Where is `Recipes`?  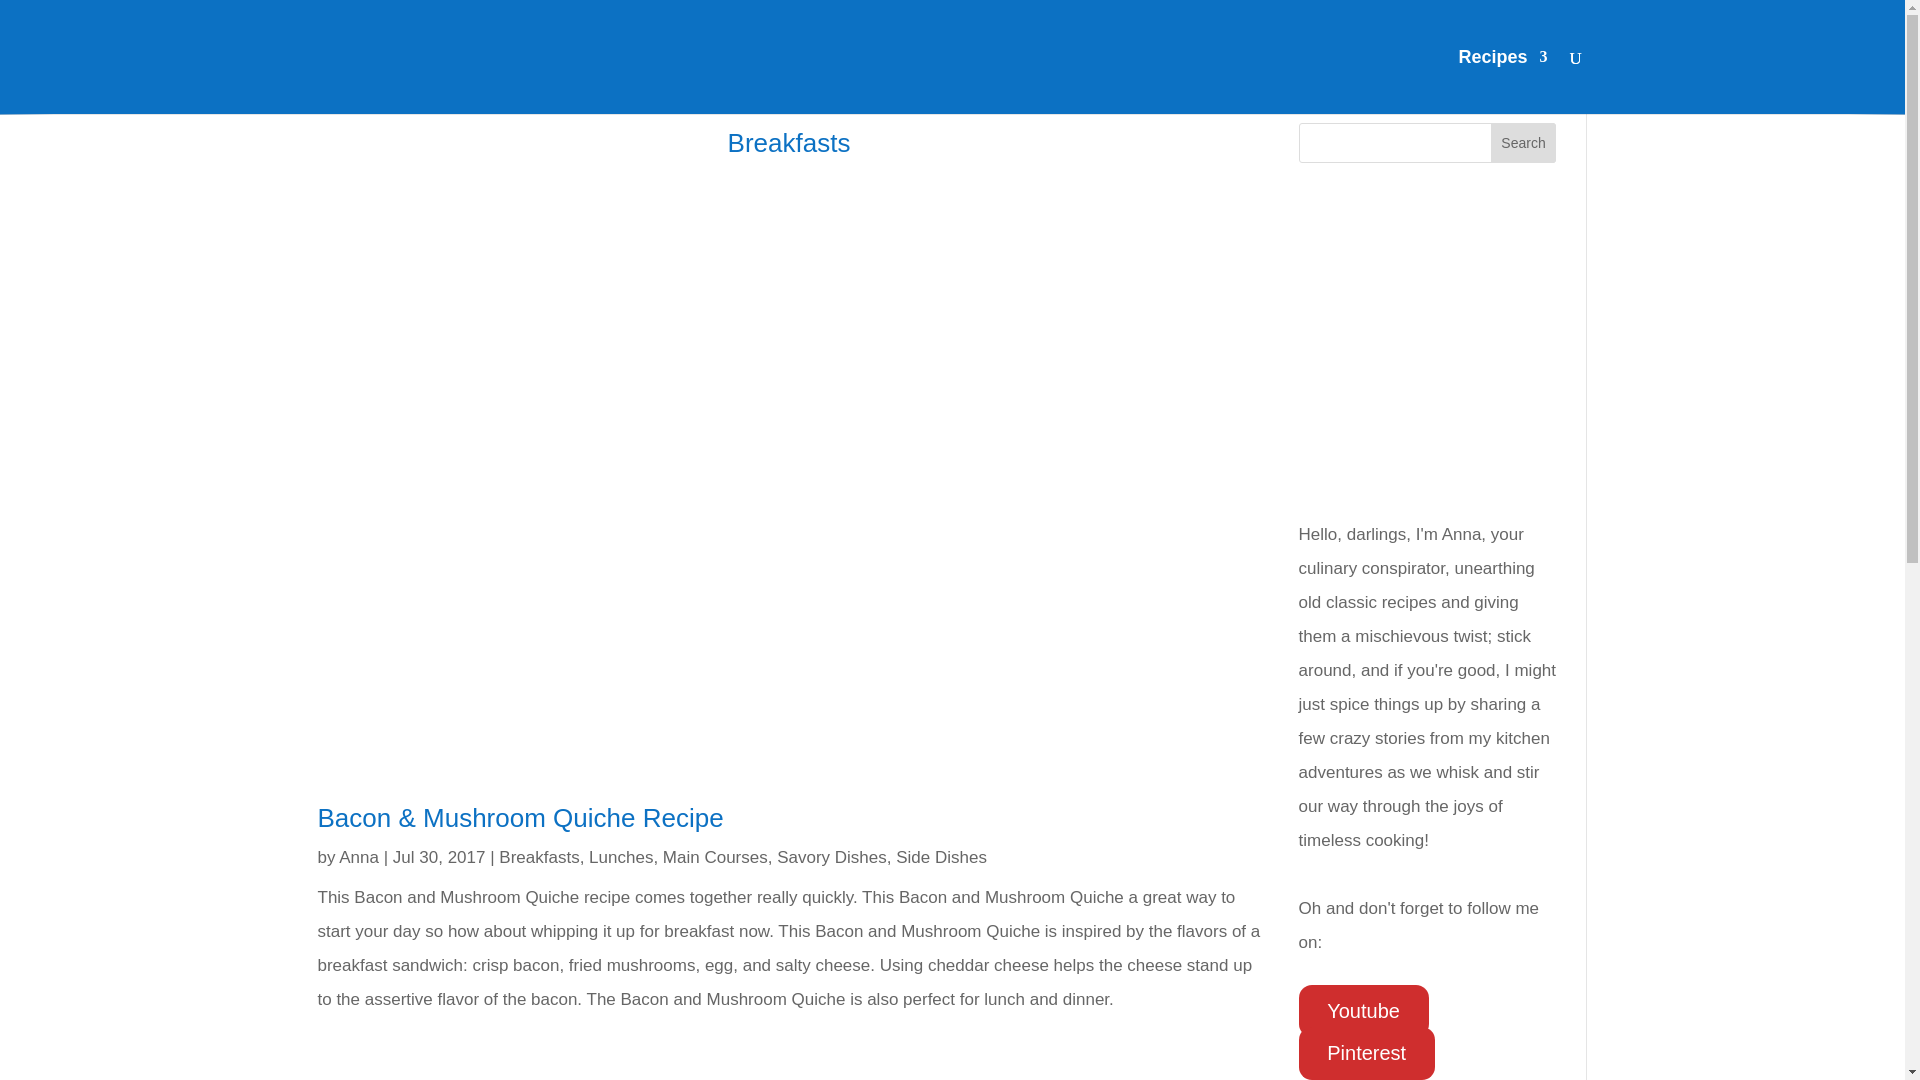
Recipes is located at coordinates (1502, 82).